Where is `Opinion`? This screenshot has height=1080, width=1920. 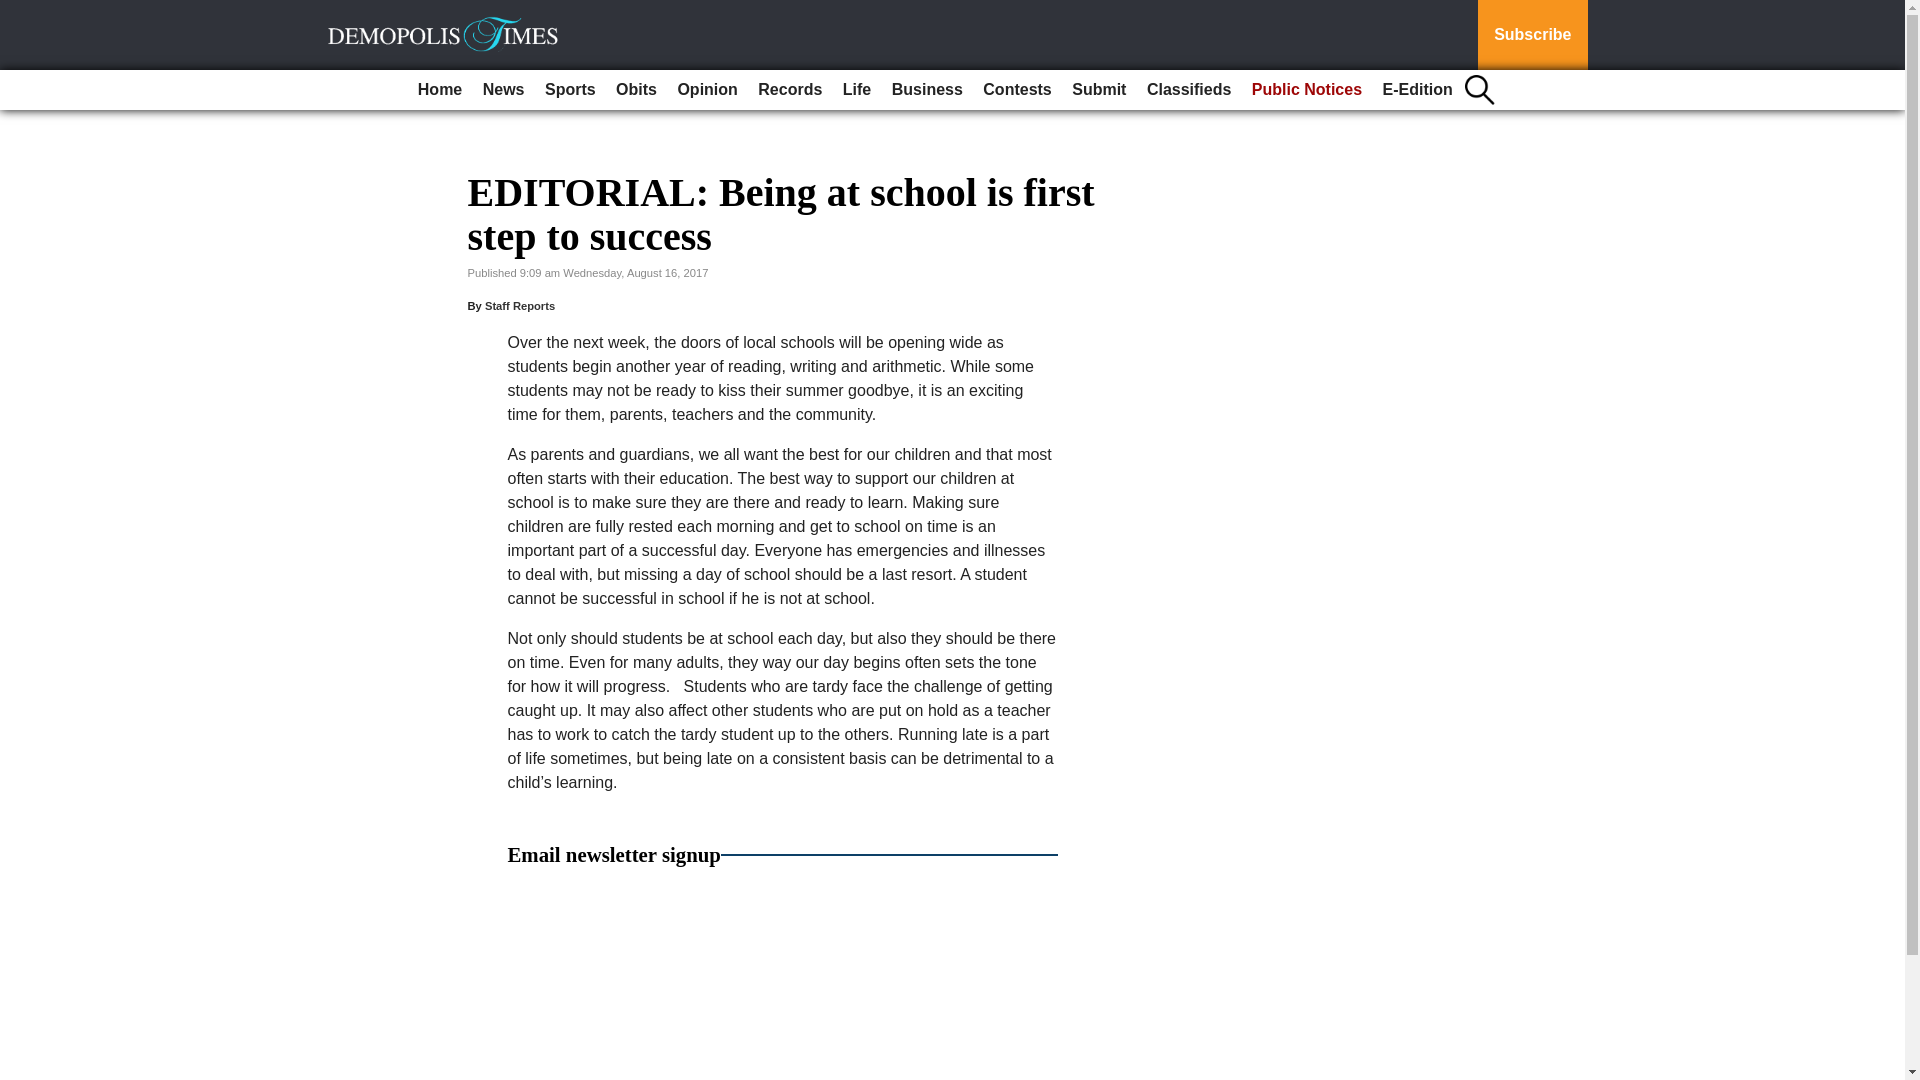
Opinion is located at coordinates (706, 90).